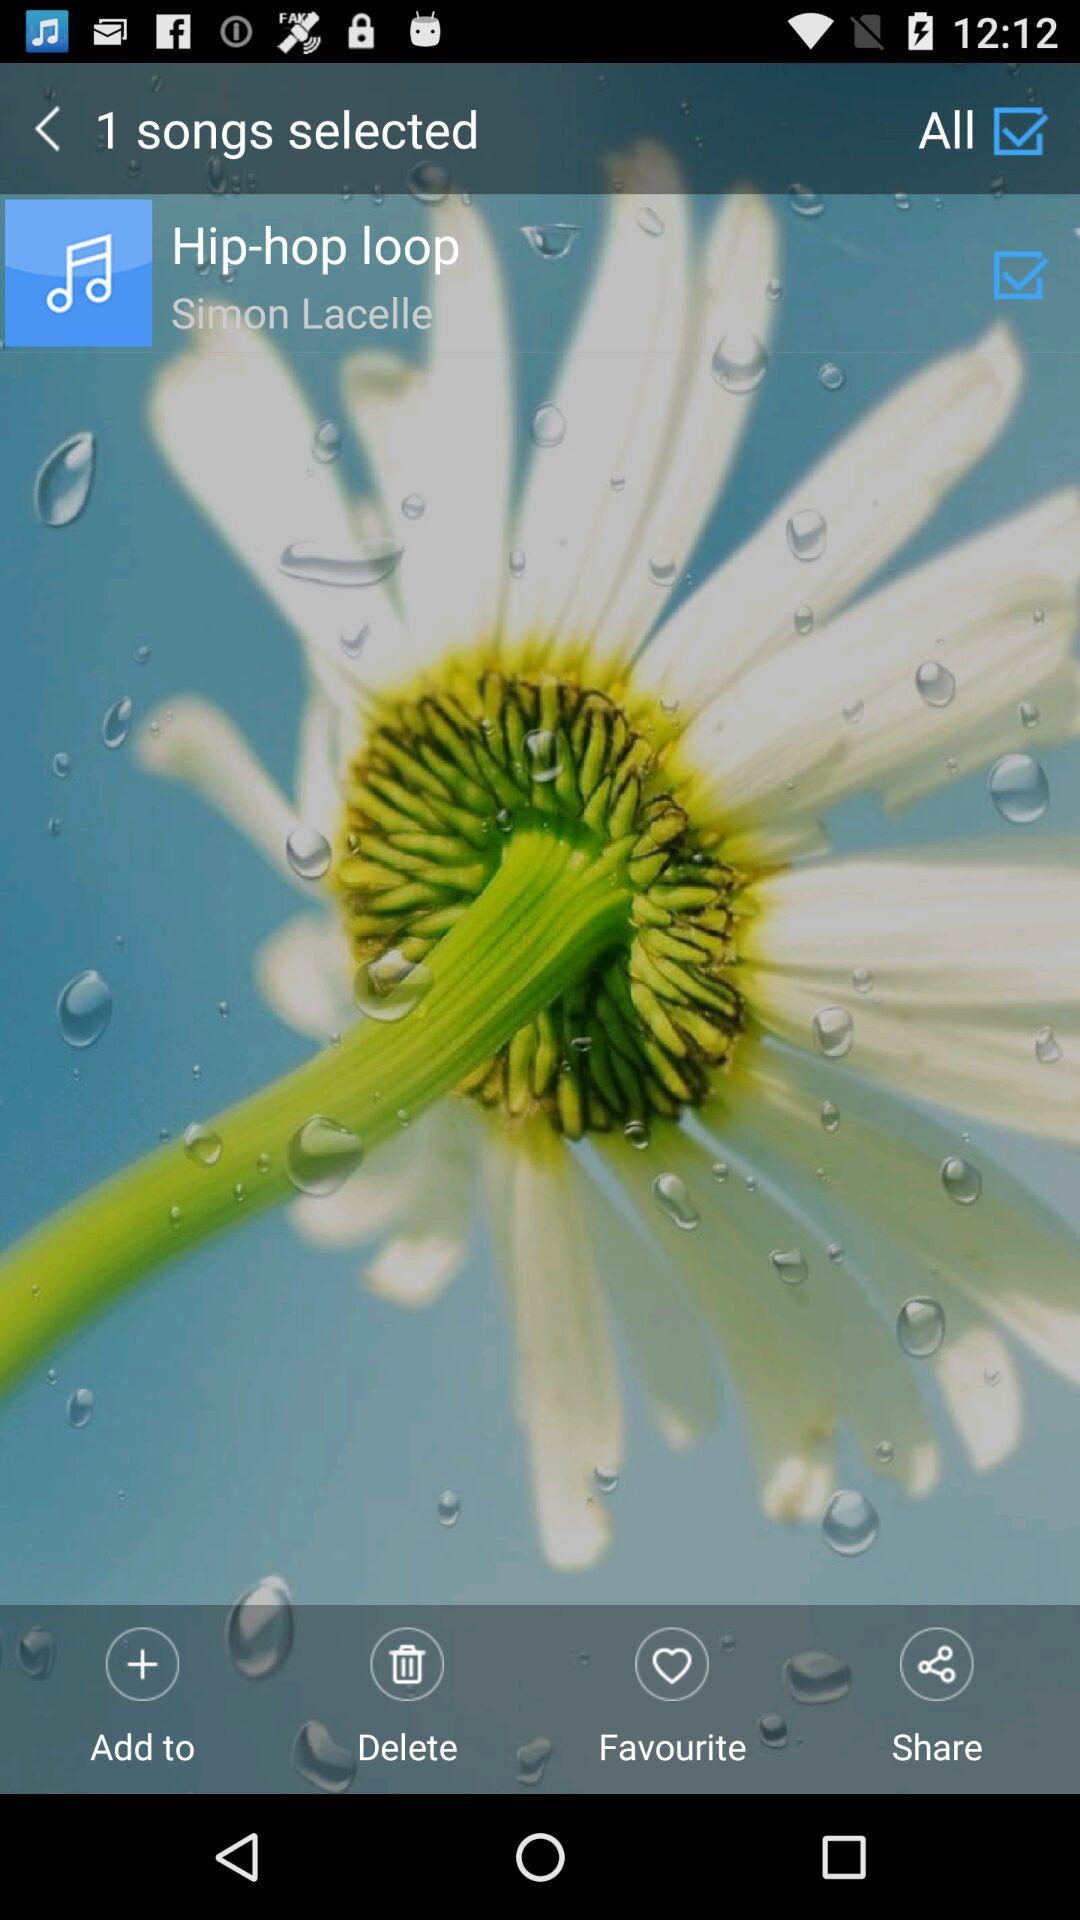 Image resolution: width=1080 pixels, height=1920 pixels. What do you see at coordinates (672, 1698) in the screenshot?
I see `click app to the left of share app` at bounding box center [672, 1698].